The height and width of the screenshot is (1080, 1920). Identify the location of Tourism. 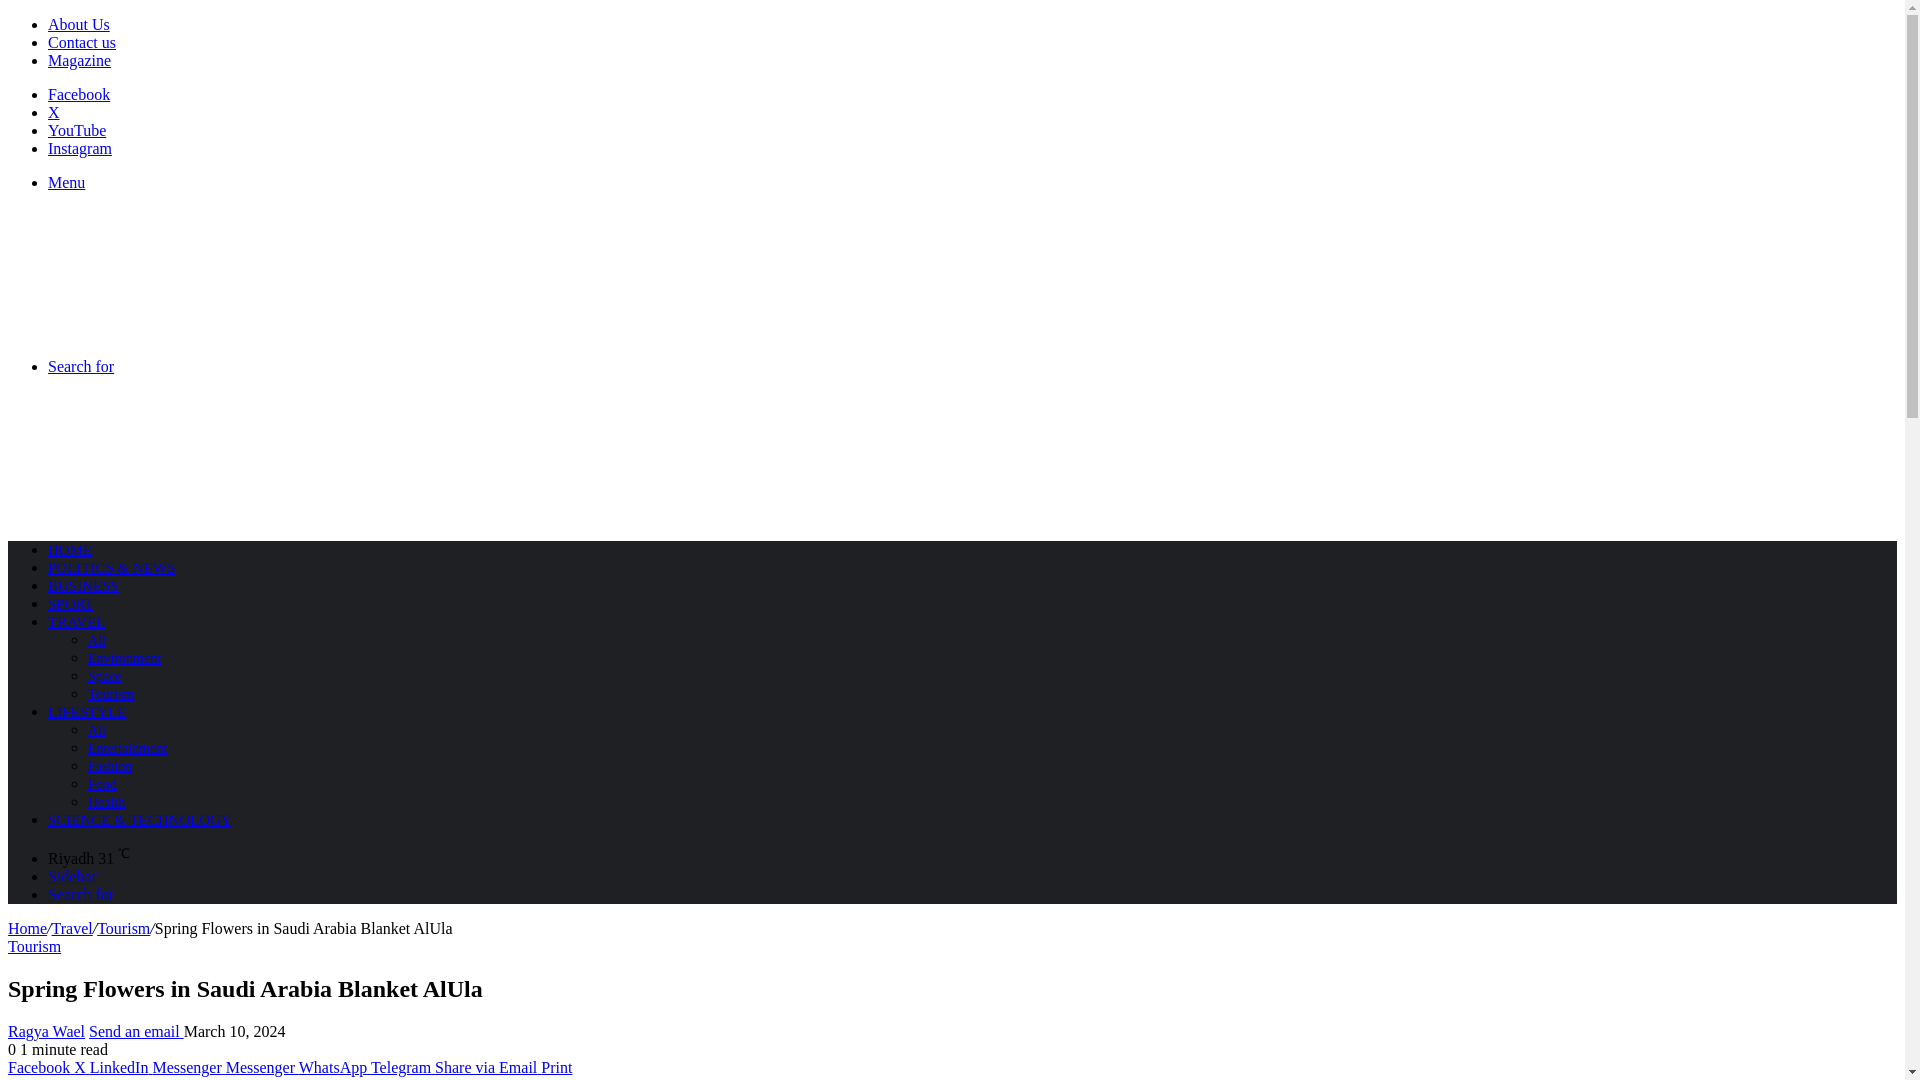
(111, 694).